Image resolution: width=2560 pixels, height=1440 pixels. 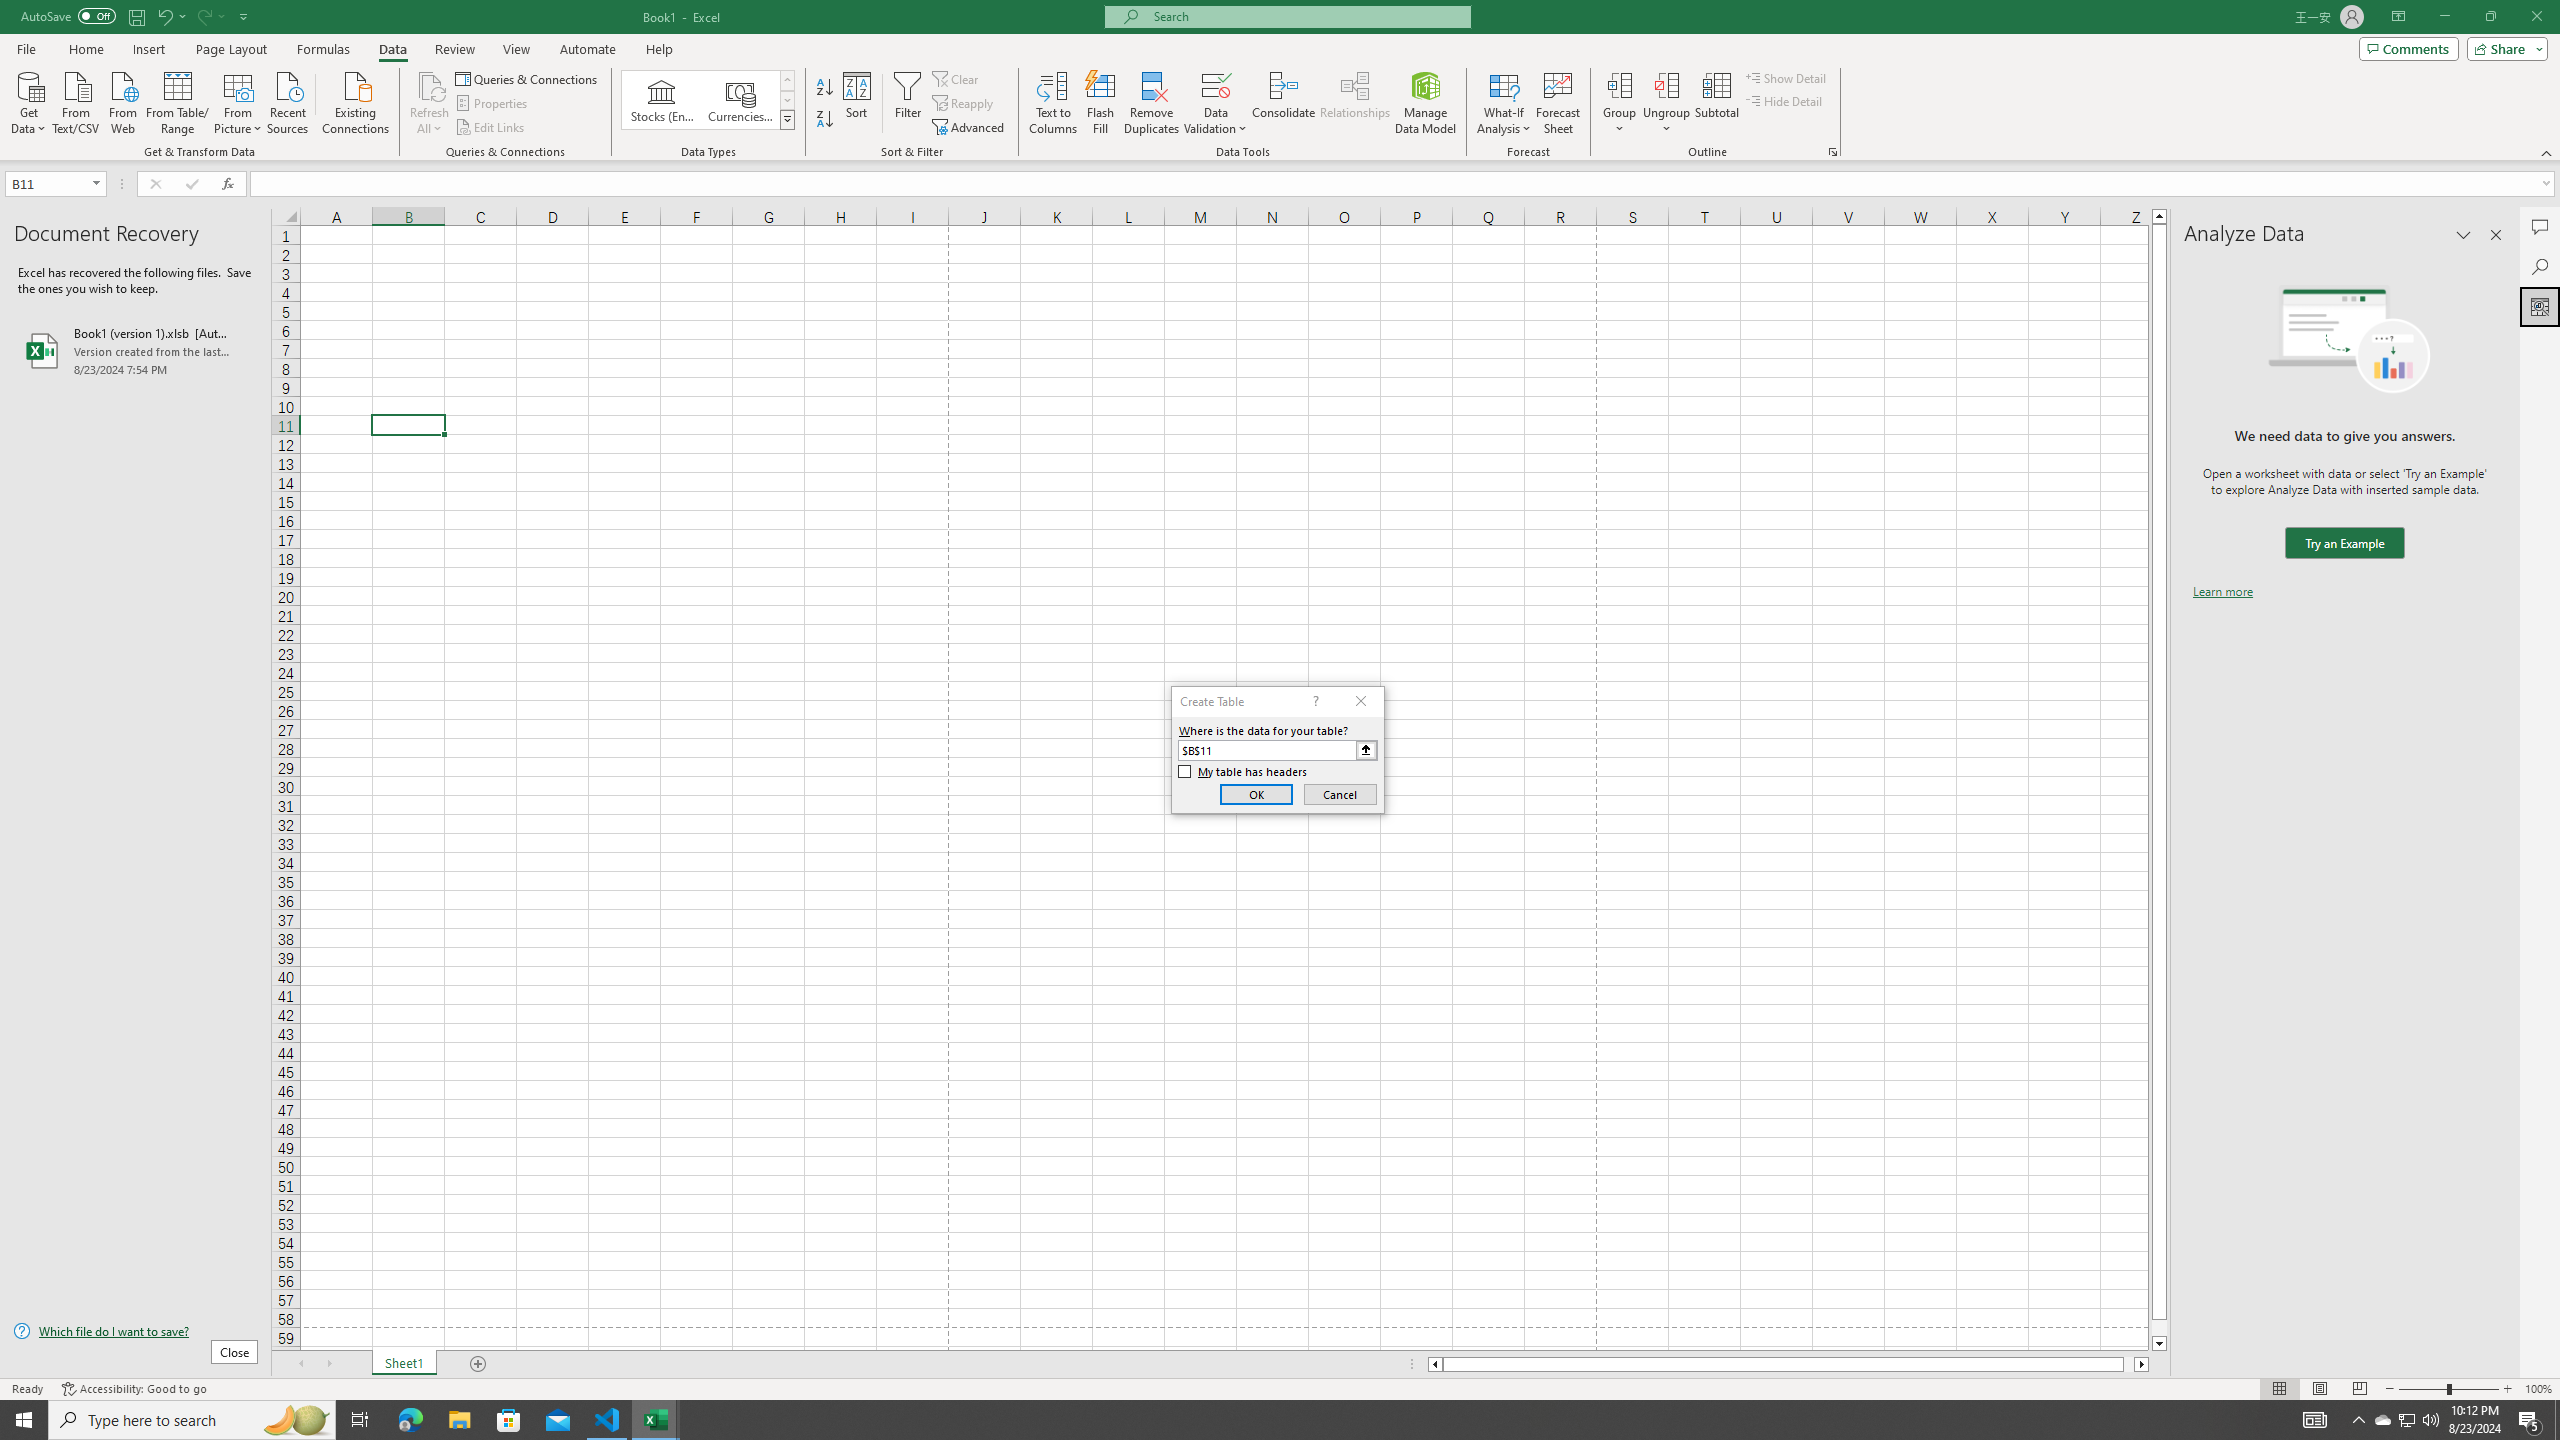 What do you see at coordinates (2130, 1364) in the screenshot?
I see `Page right` at bounding box center [2130, 1364].